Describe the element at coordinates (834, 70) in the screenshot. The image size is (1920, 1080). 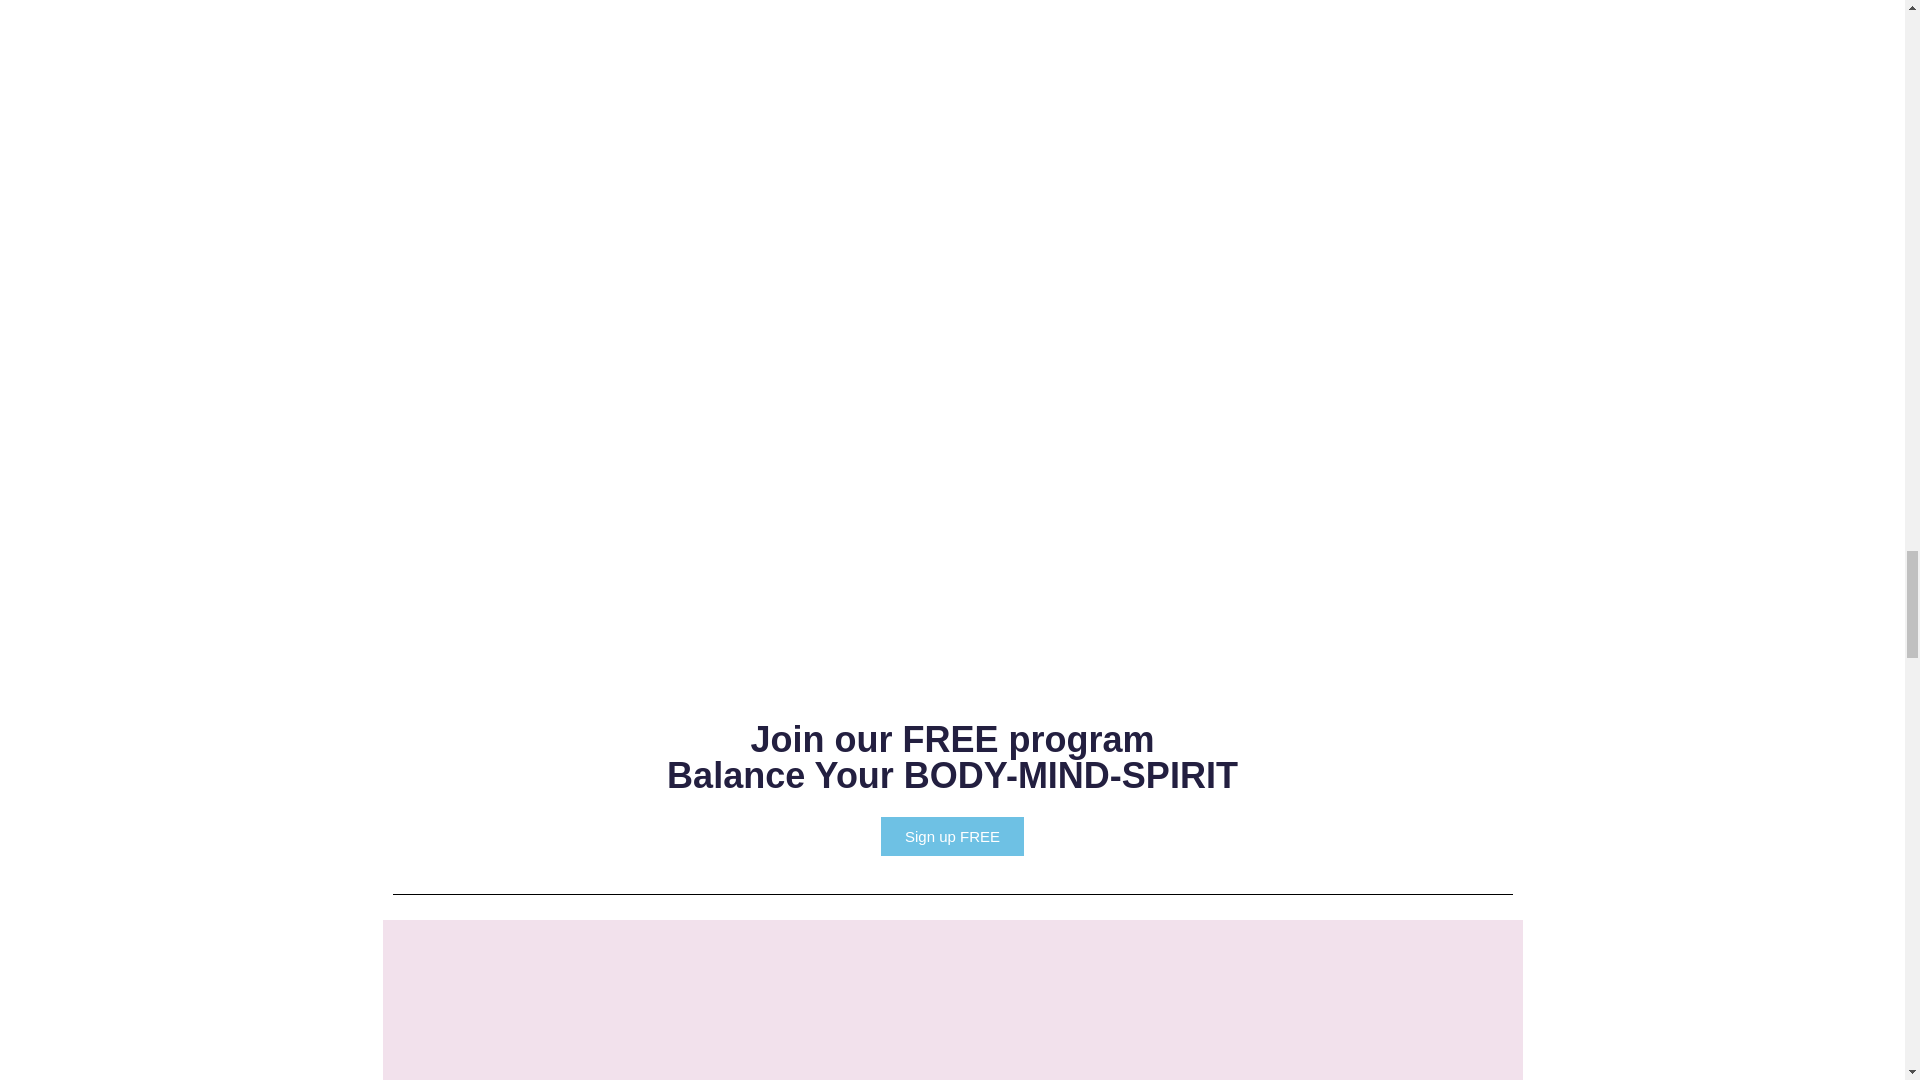
I see `Primordial Sound Meditation 2` at that location.